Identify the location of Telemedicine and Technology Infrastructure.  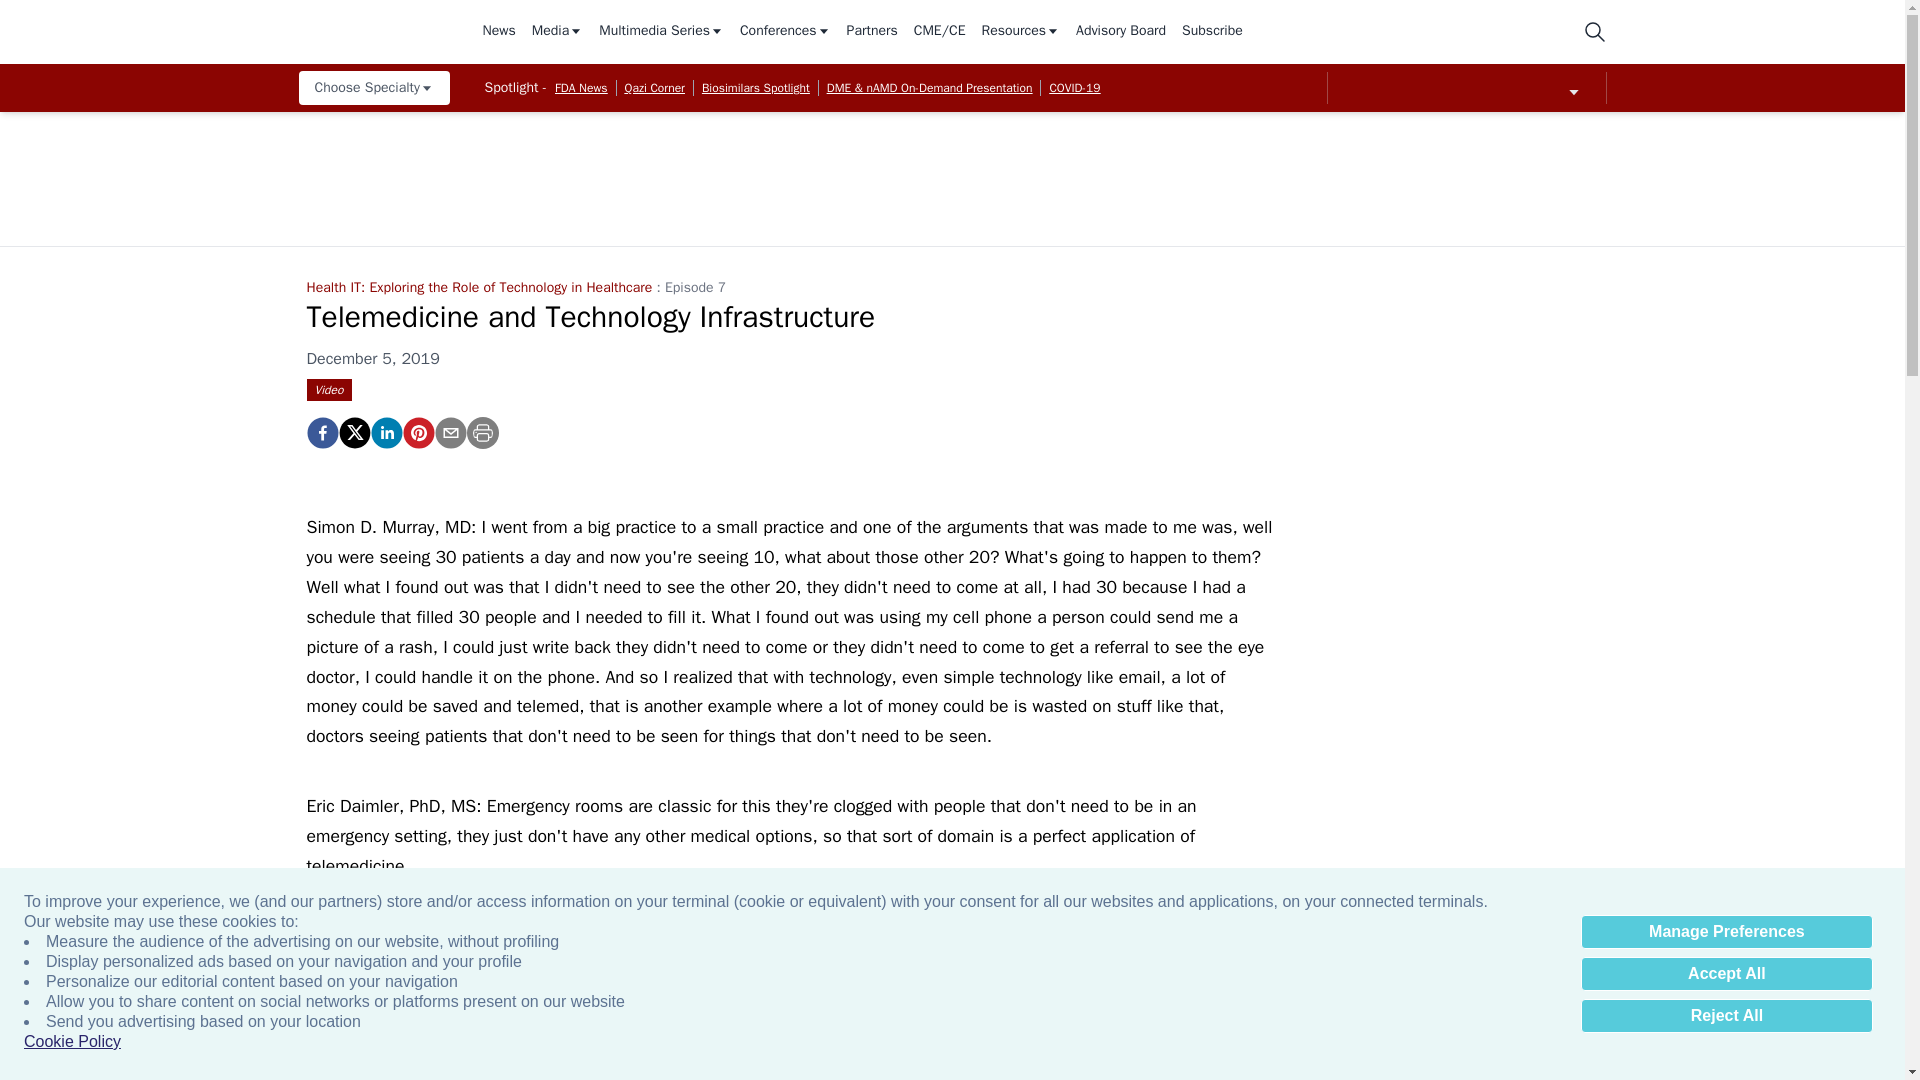
(321, 432).